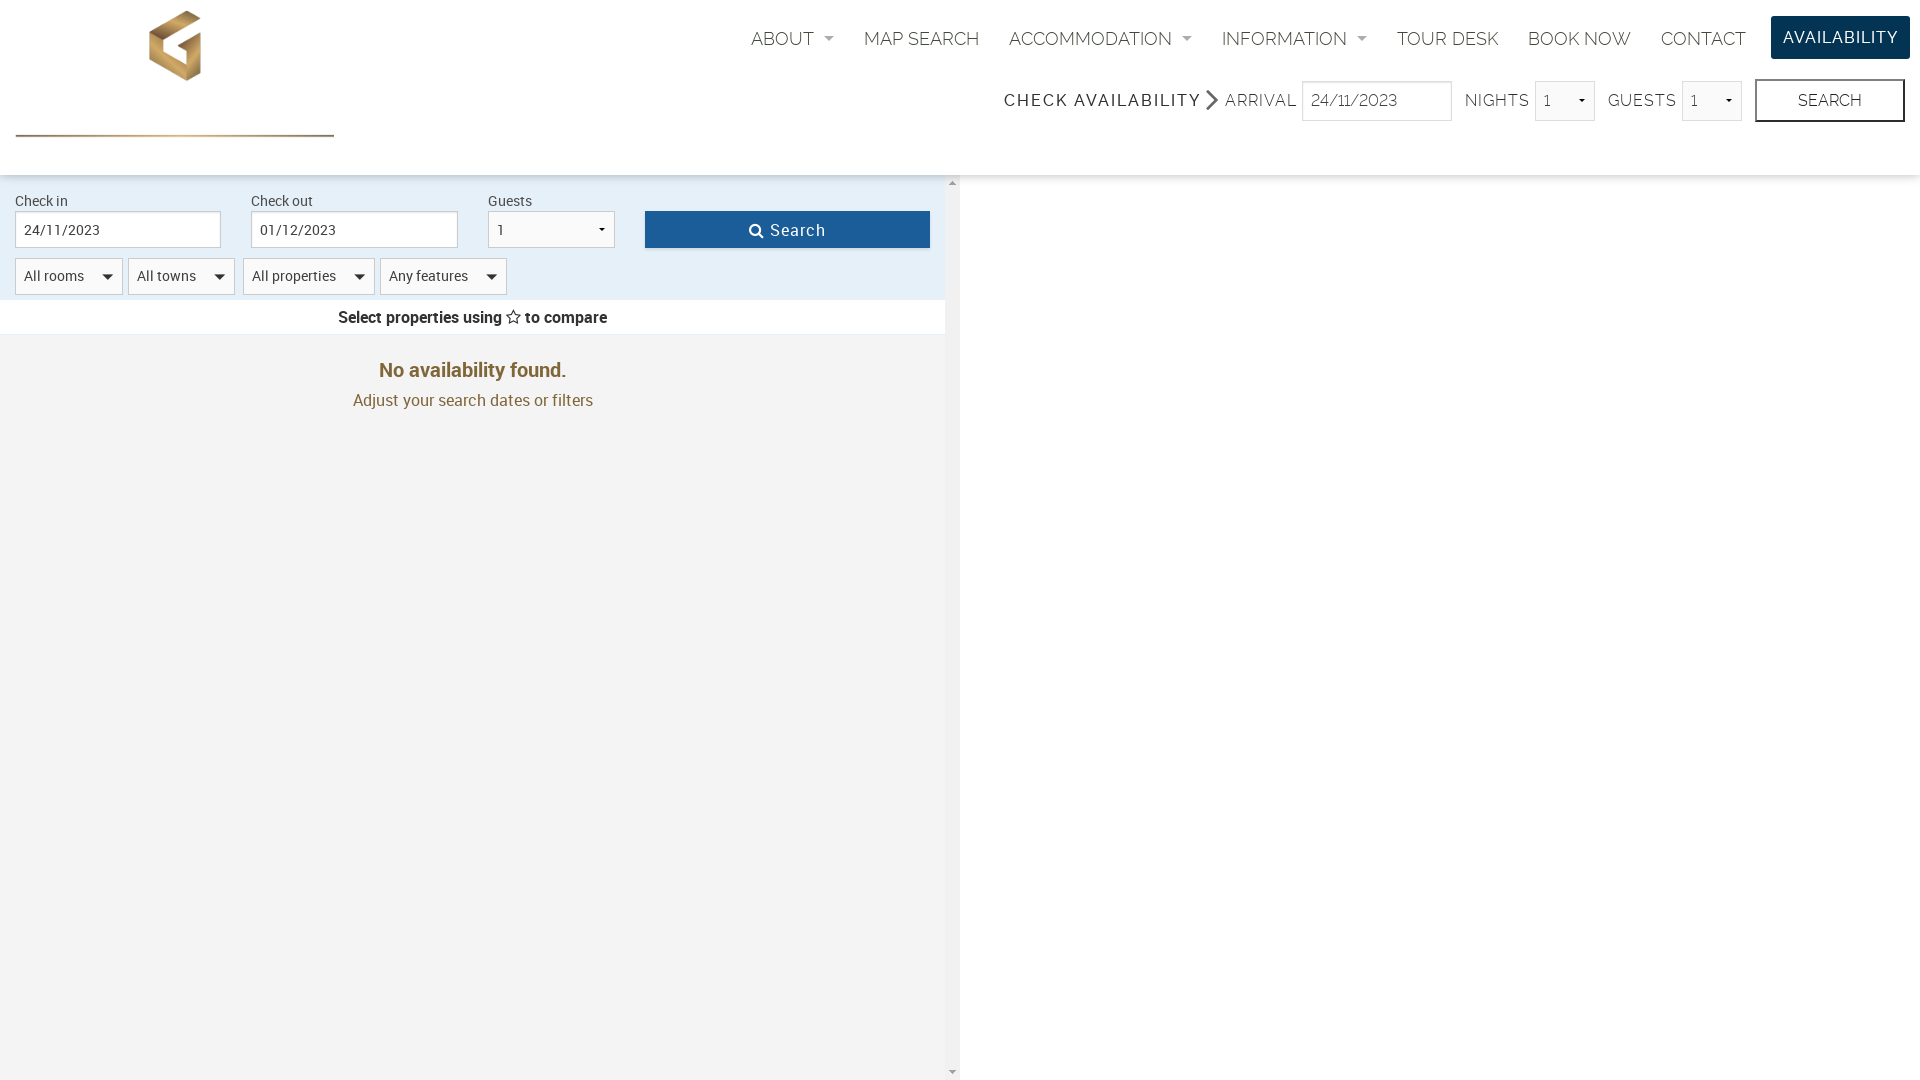 This screenshot has width=1920, height=1080. Describe the element at coordinates (1100, 398) in the screenshot. I see `SOHO 1A` at that location.